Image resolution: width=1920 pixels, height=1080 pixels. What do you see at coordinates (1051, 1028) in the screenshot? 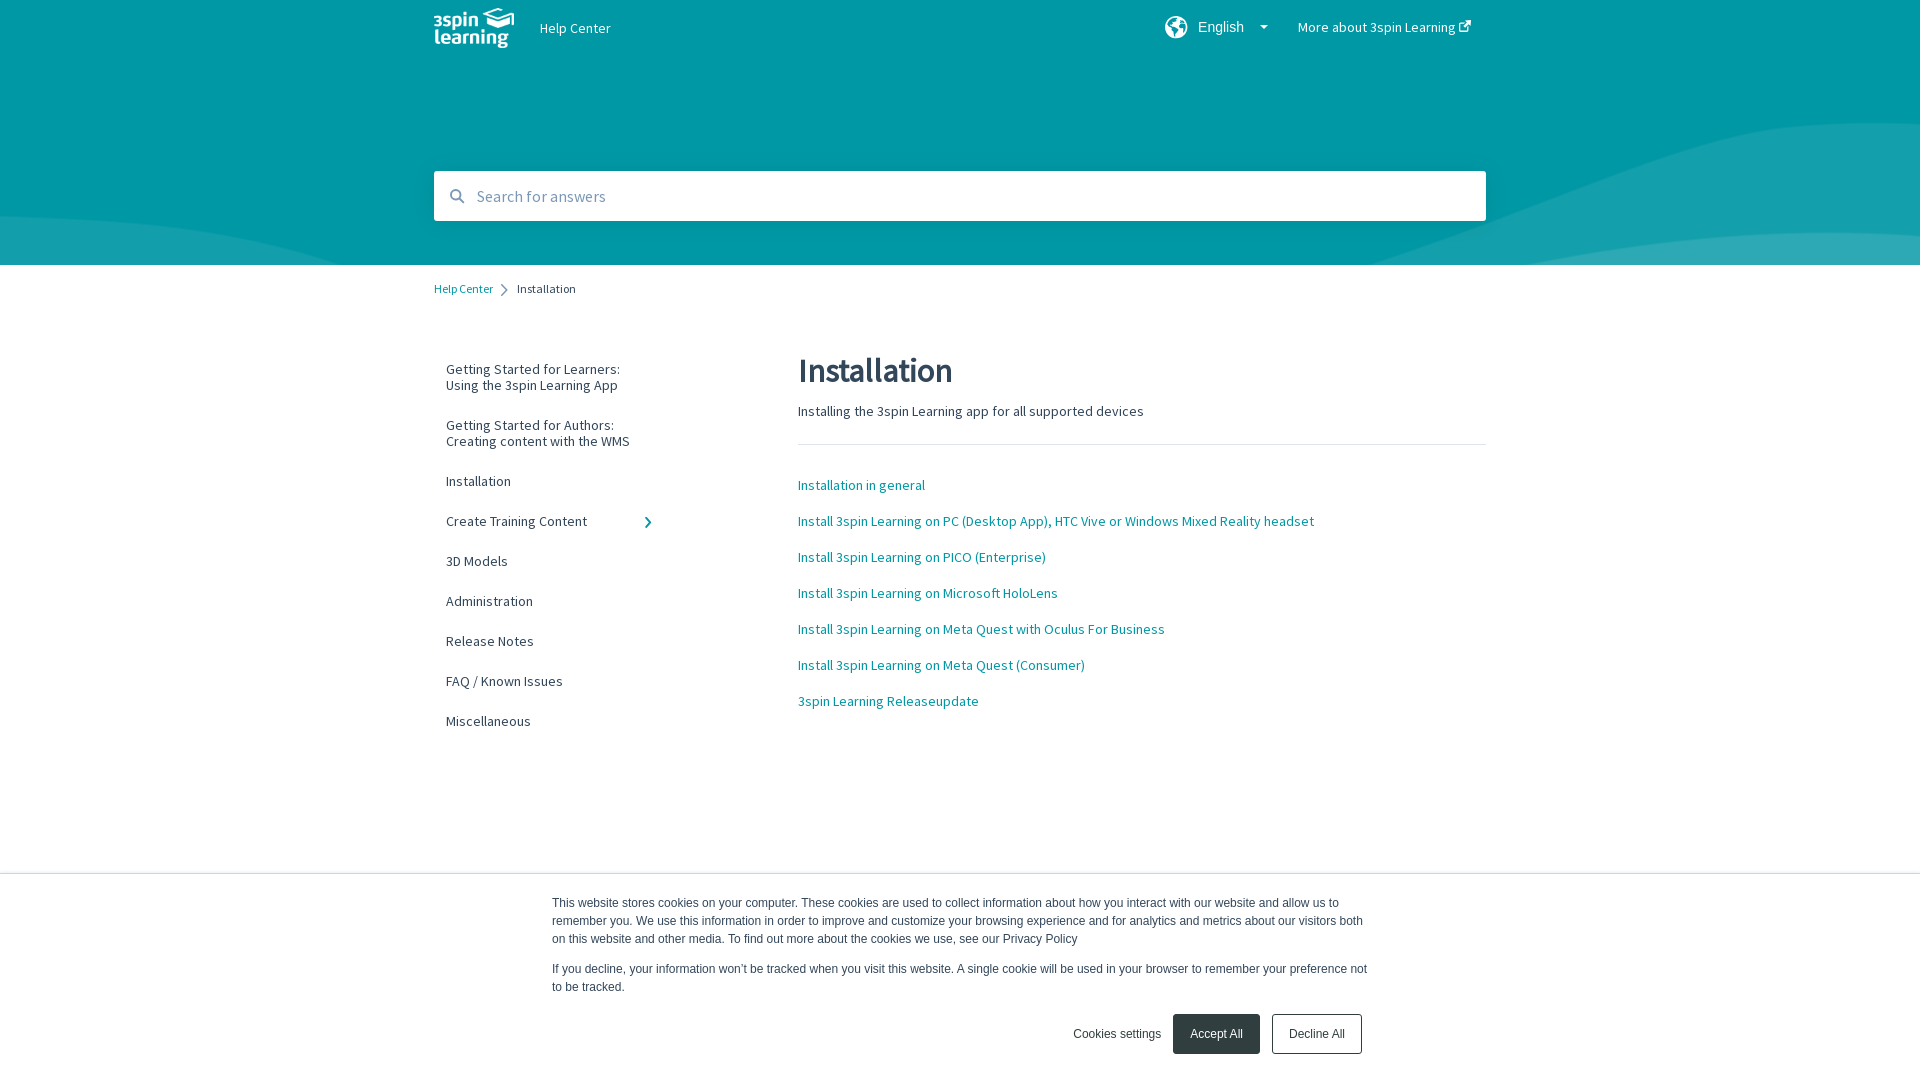
I see `More about 3spin Learning` at bounding box center [1051, 1028].